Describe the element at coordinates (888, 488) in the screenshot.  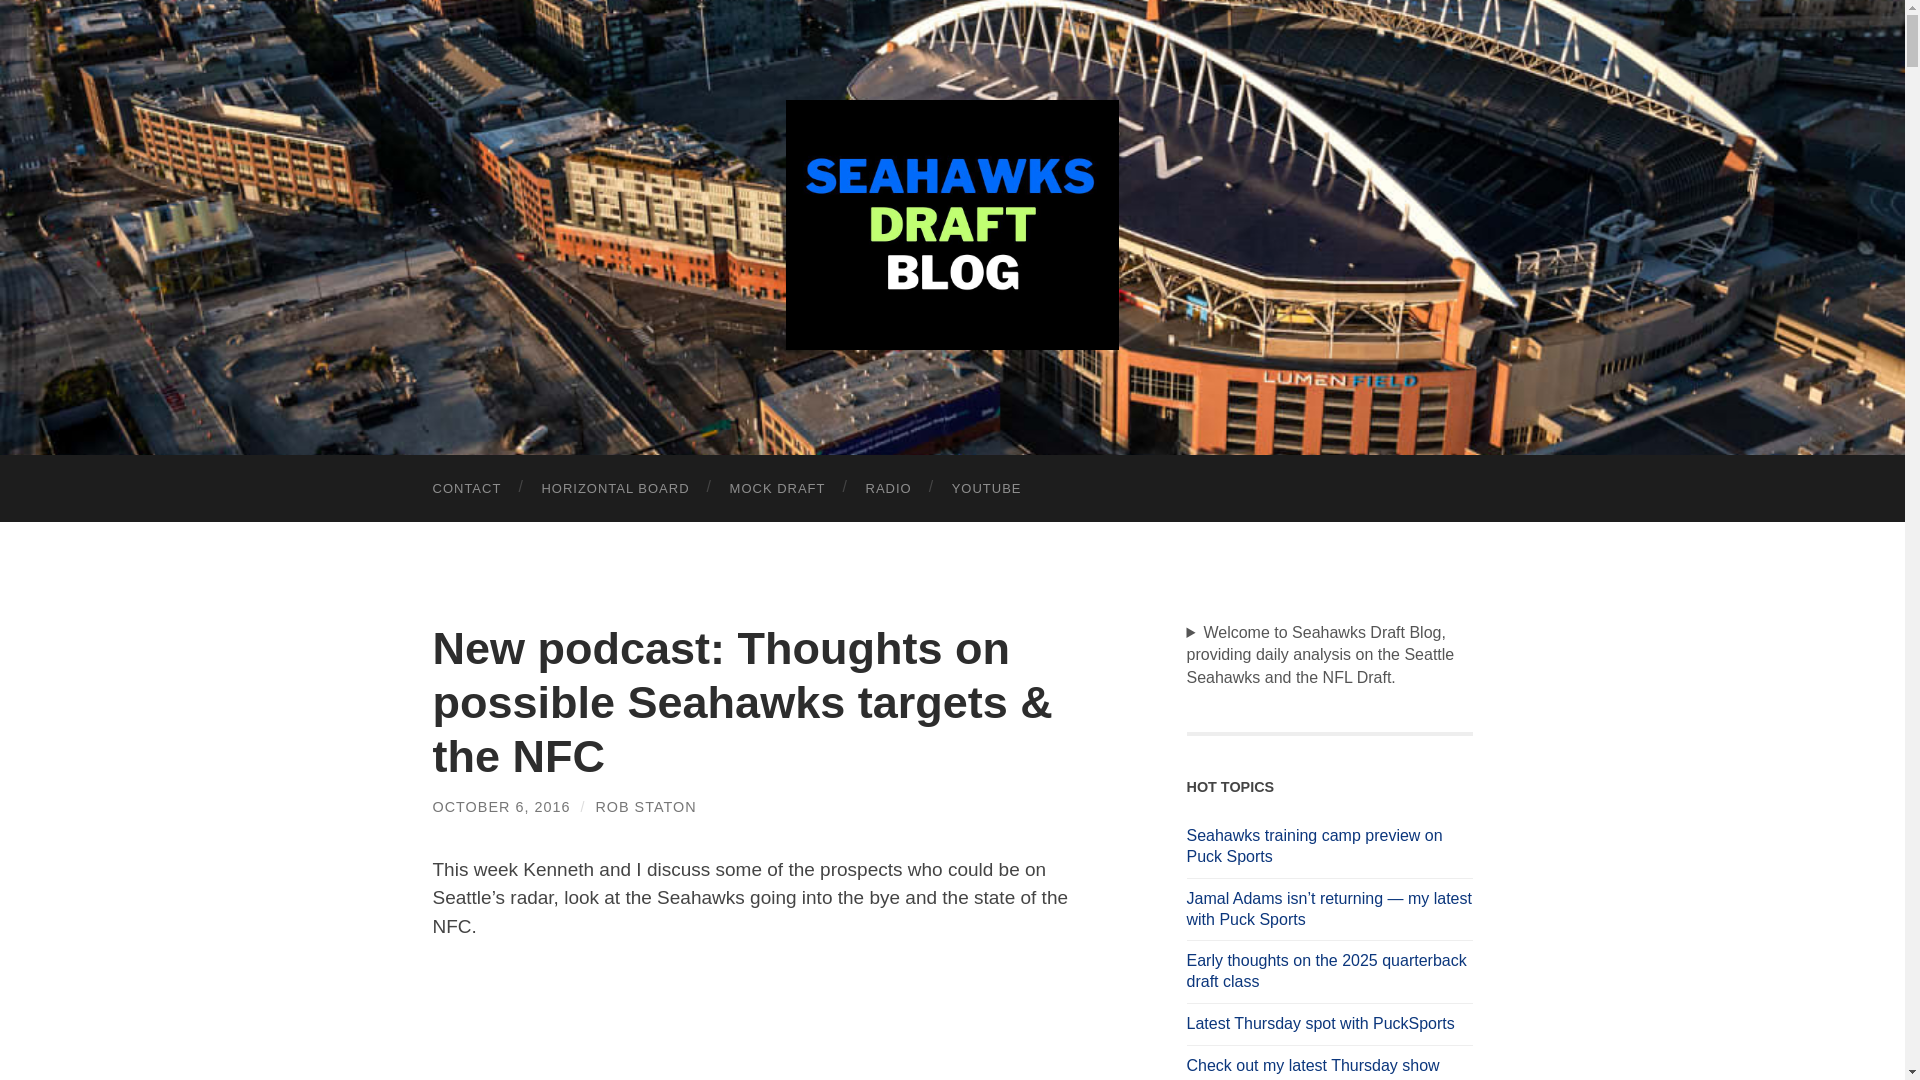
I see `RADIO` at that location.